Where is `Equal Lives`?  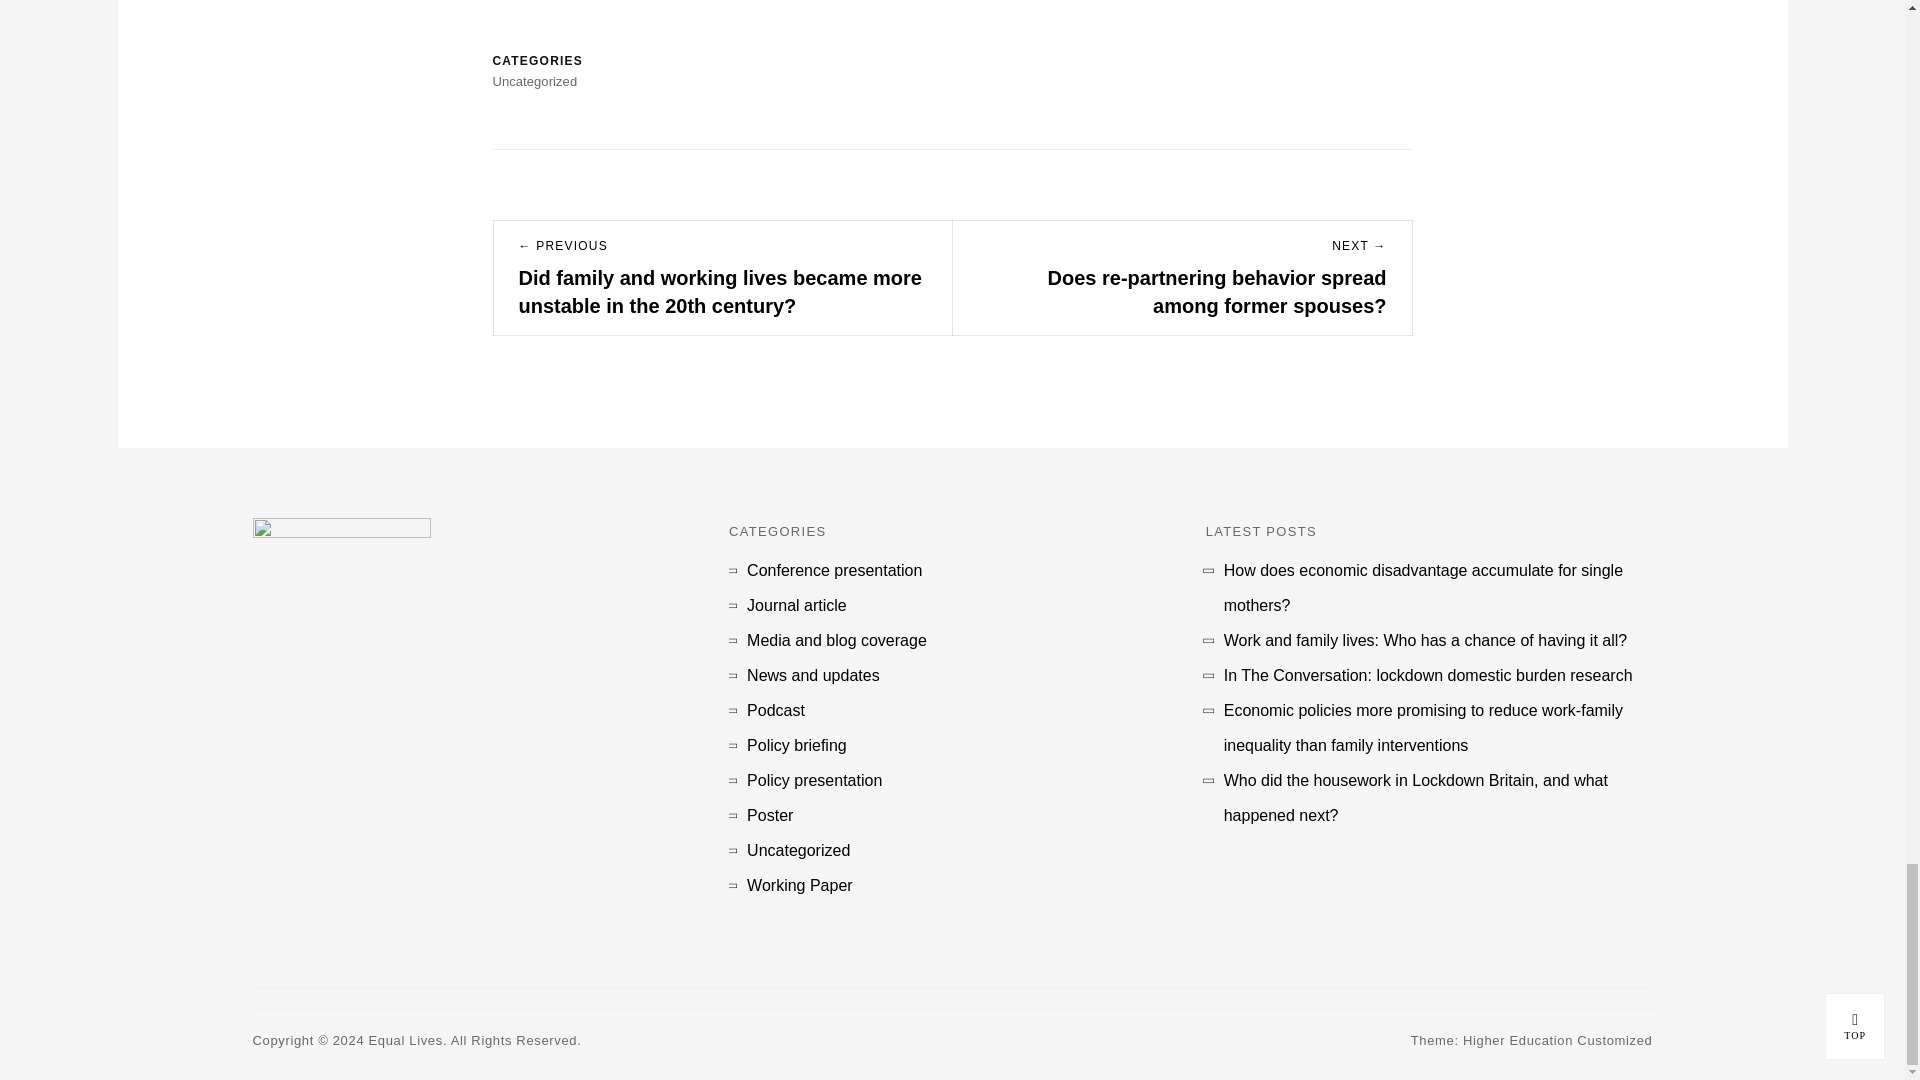
Equal Lives is located at coordinates (406, 1040).